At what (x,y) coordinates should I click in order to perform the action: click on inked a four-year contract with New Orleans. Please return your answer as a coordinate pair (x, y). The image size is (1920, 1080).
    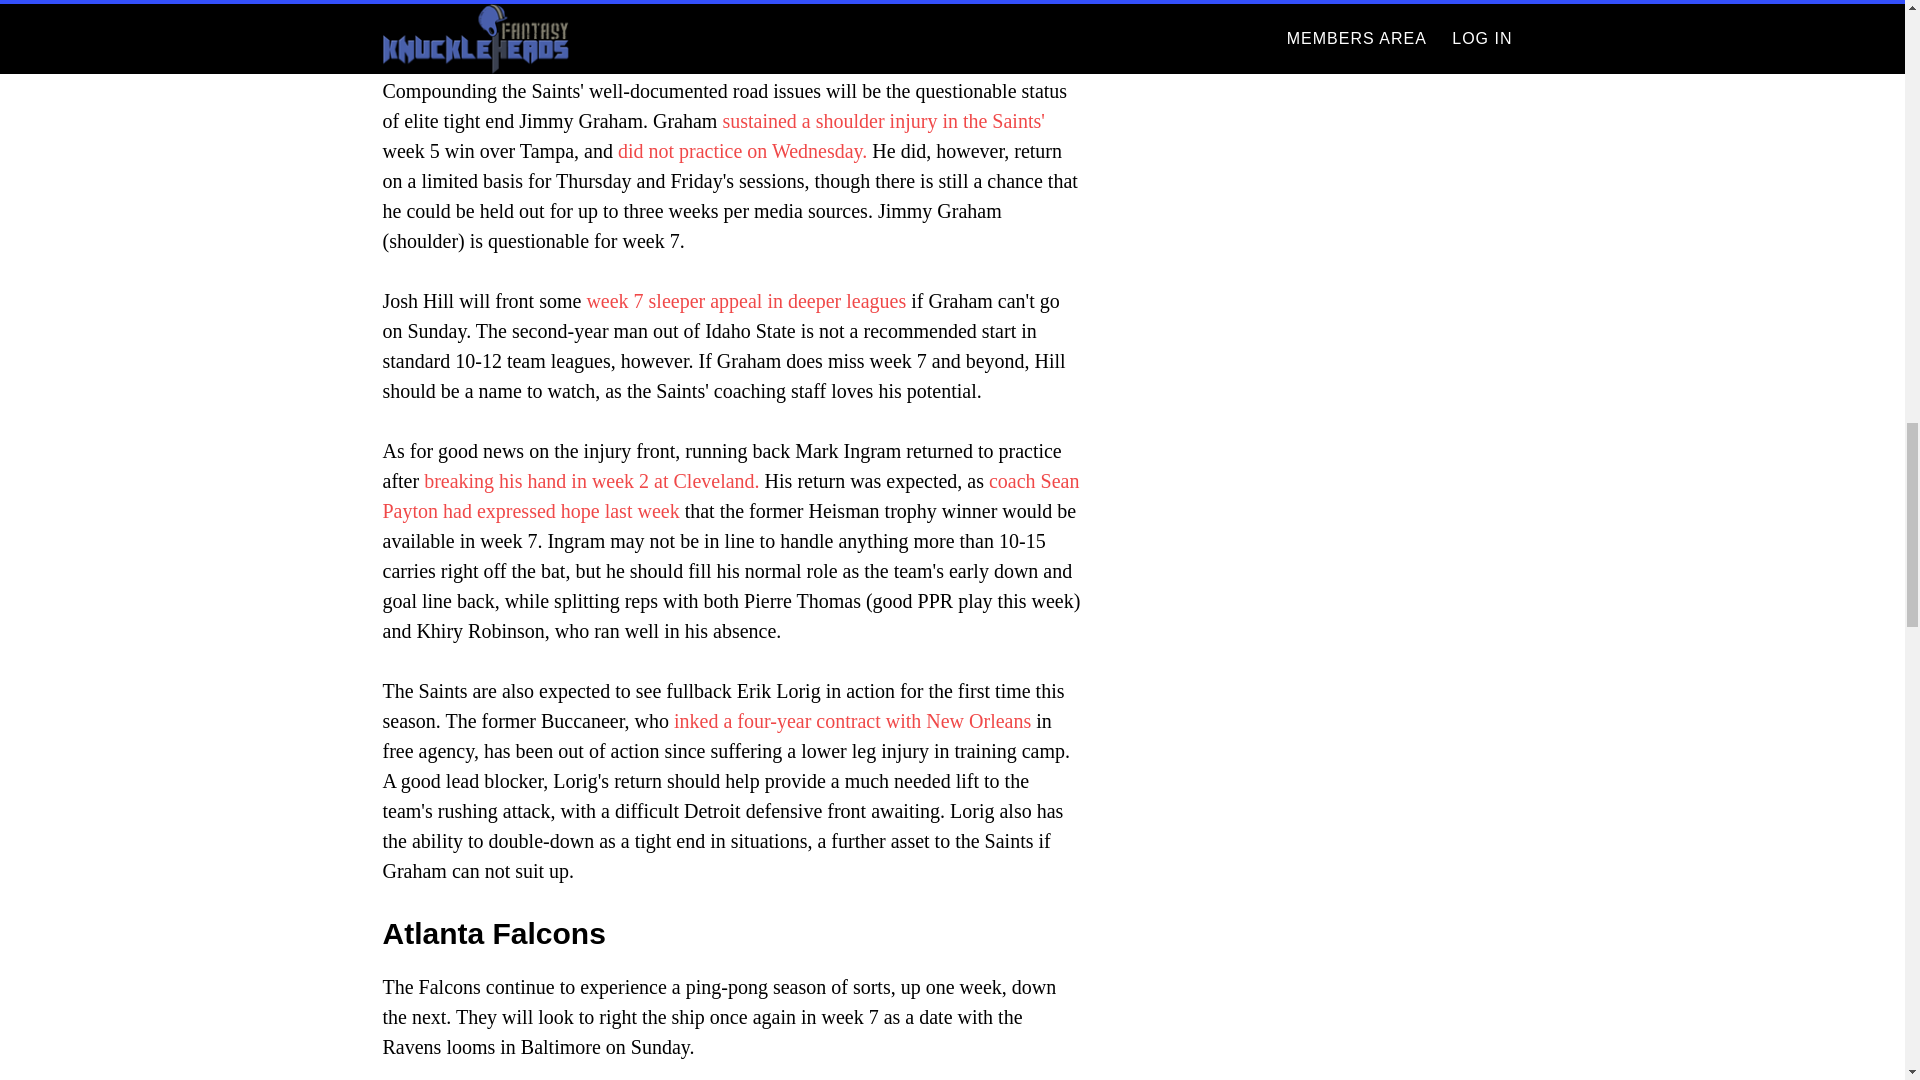
    Looking at the image, I should click on (852, 720).